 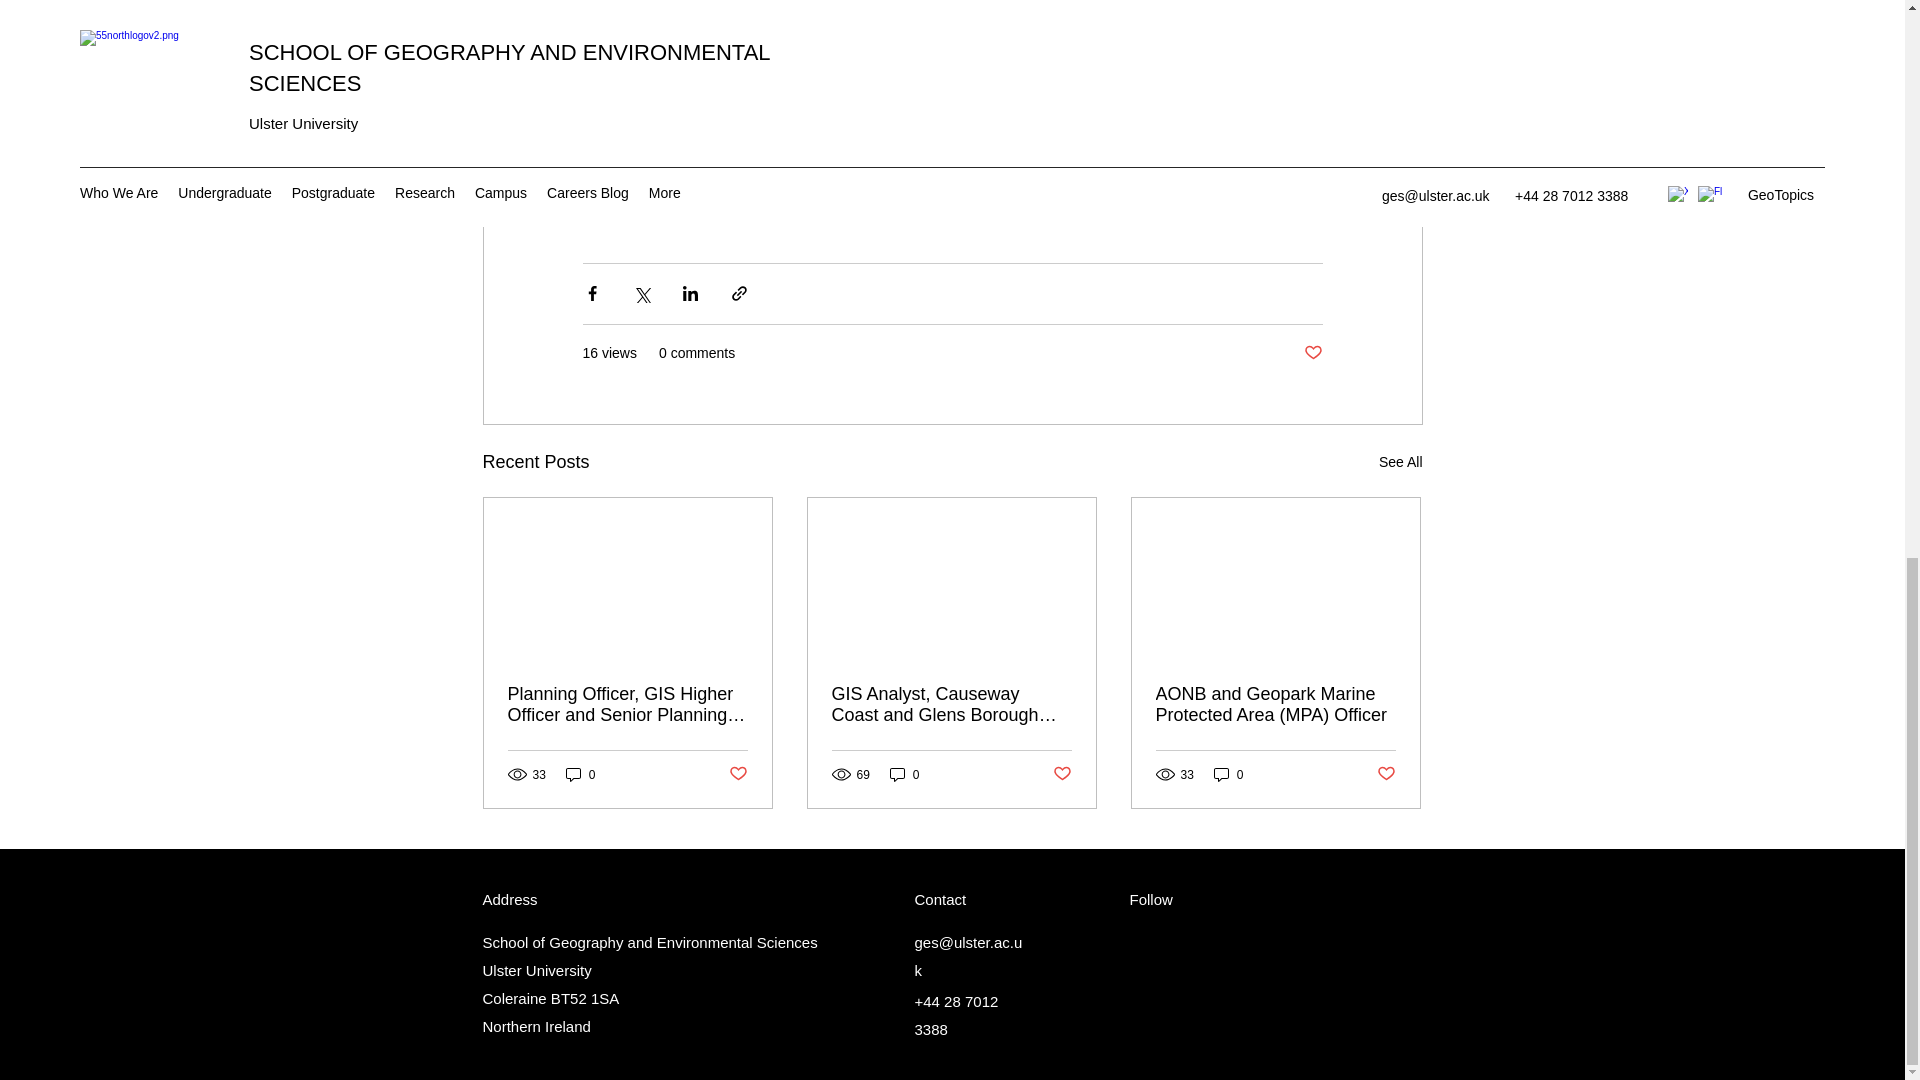 What do you see at coordinates (1400, 462) in the screenshot?
I see `See All` at bounding box center [1400, 462].